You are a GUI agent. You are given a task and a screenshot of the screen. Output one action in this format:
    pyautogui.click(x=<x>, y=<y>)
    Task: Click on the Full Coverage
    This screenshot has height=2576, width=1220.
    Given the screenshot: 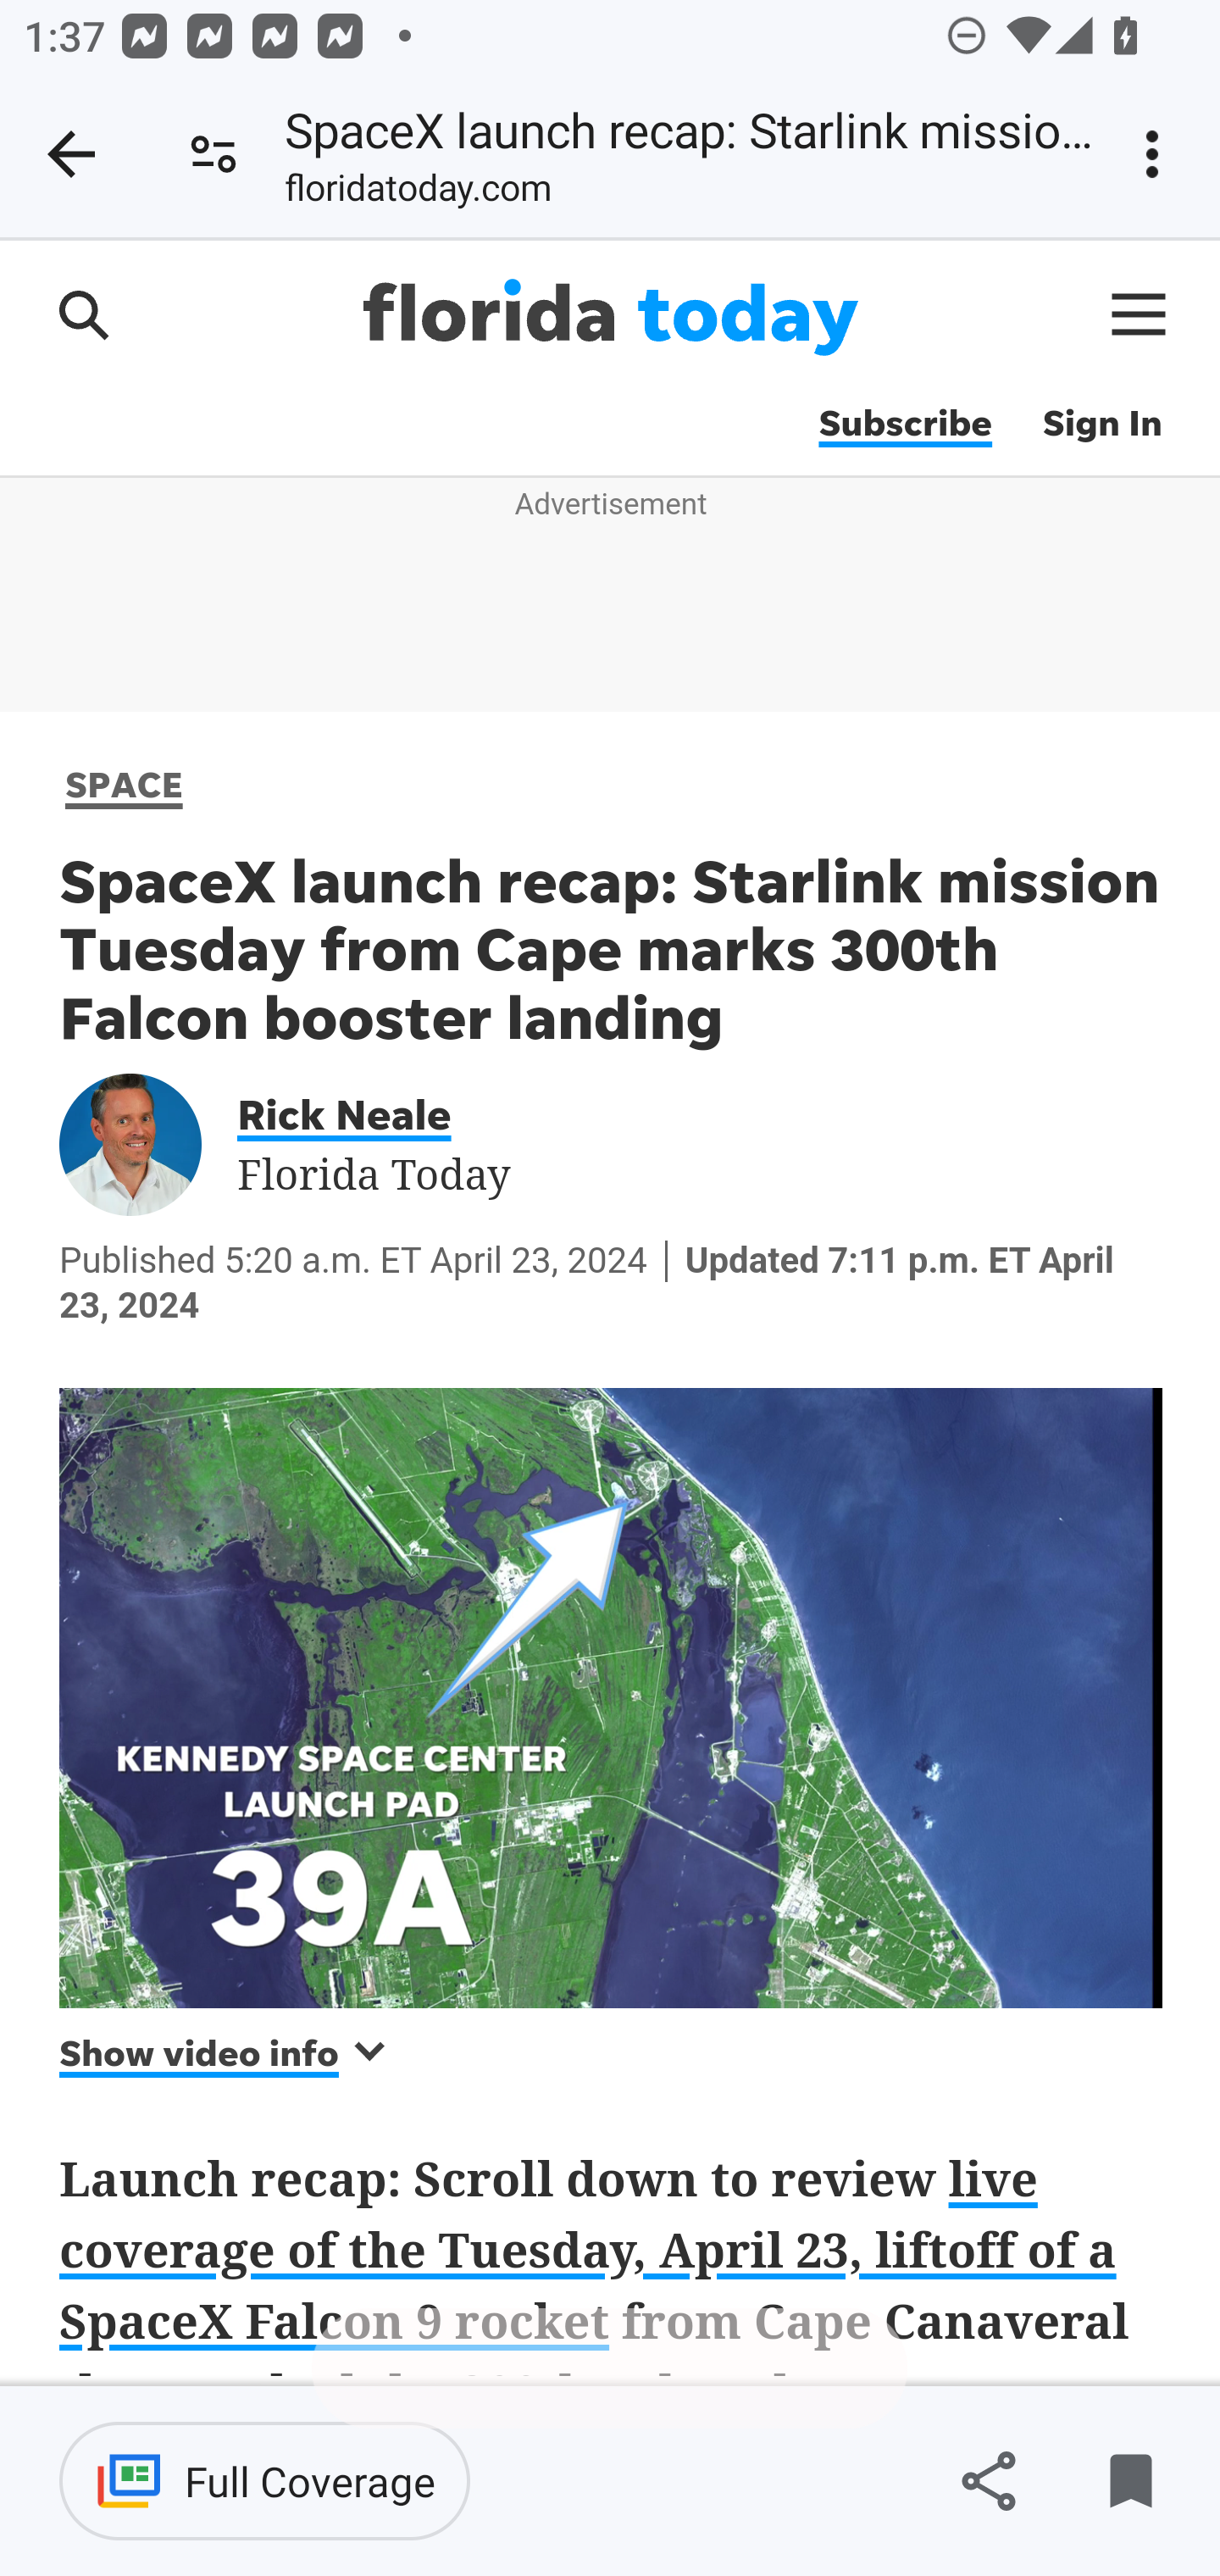 What is the action you would take?
    pyautogui.click(x=264, y=2481)
    